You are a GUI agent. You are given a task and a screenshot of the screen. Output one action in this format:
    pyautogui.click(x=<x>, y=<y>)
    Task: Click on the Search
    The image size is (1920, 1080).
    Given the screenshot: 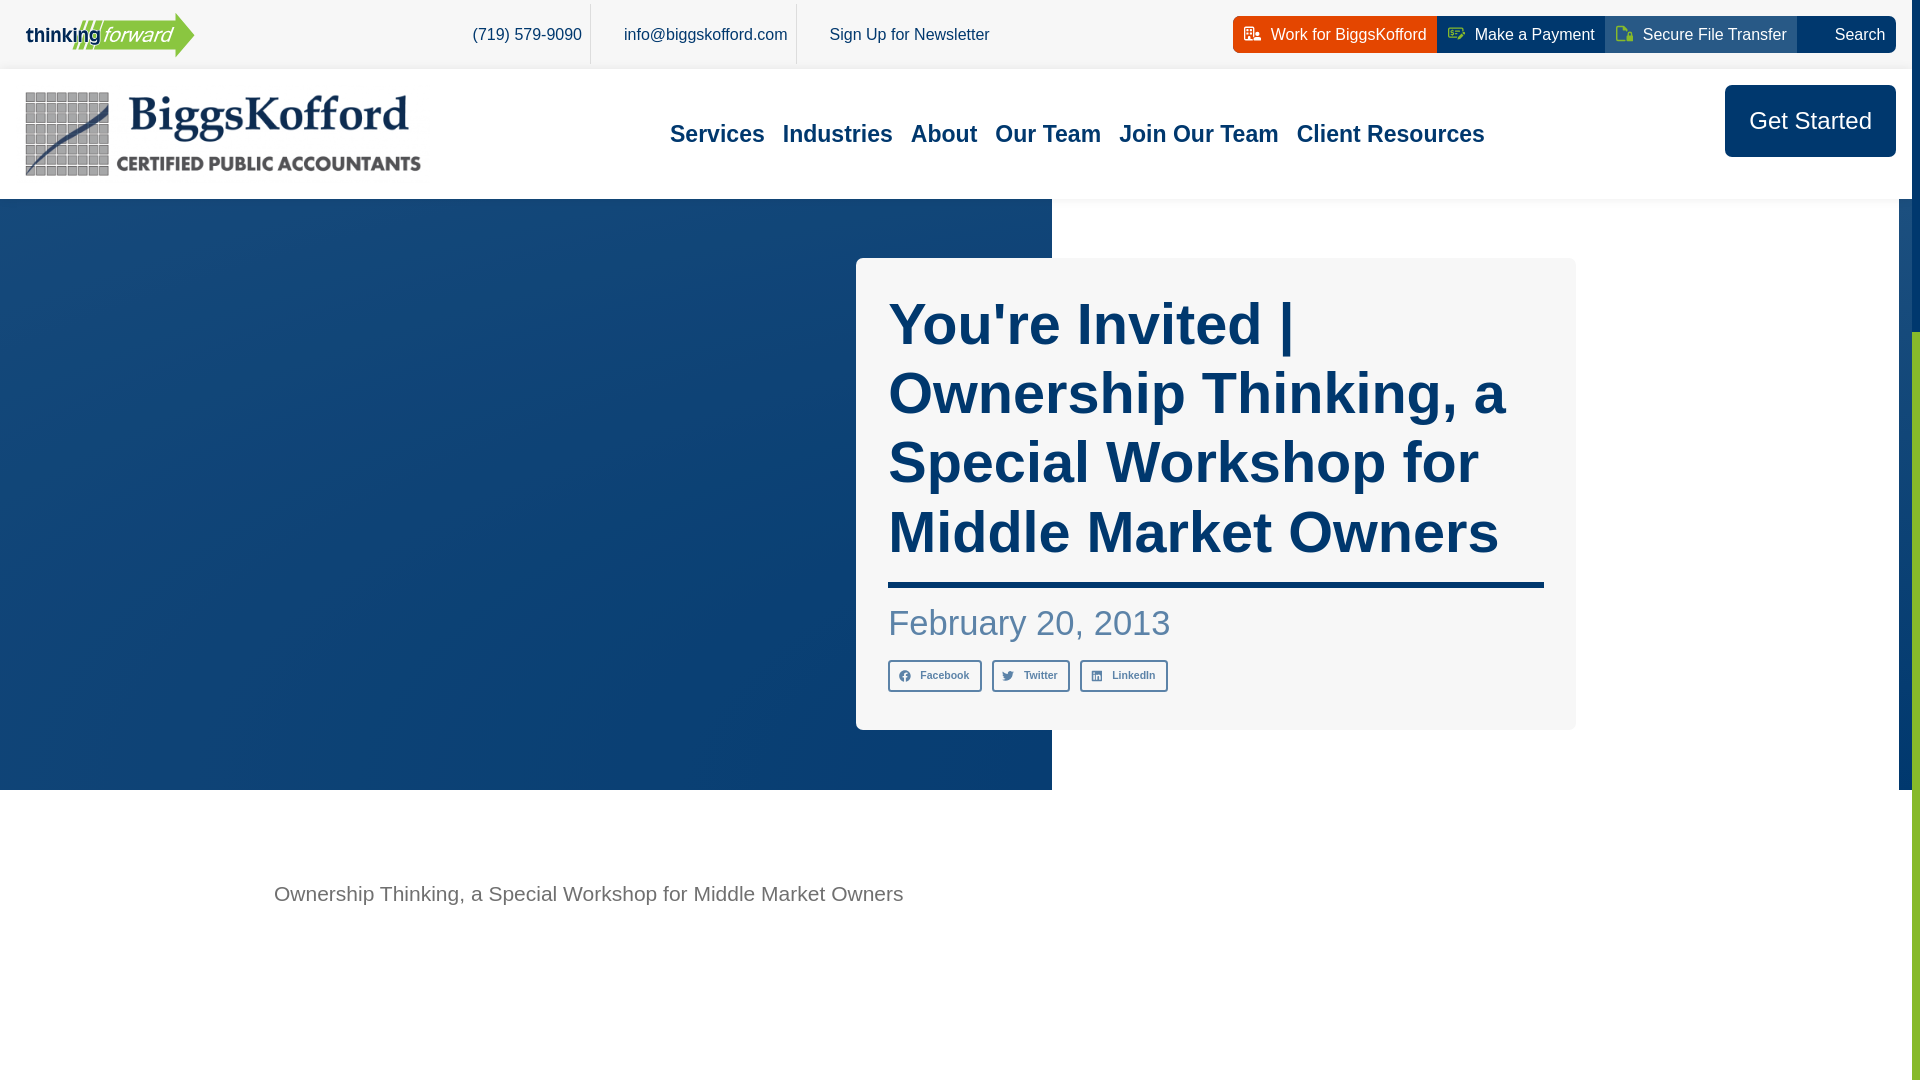 What is the action you would take?
    pyautogui.click(x=1846, y=34)
    